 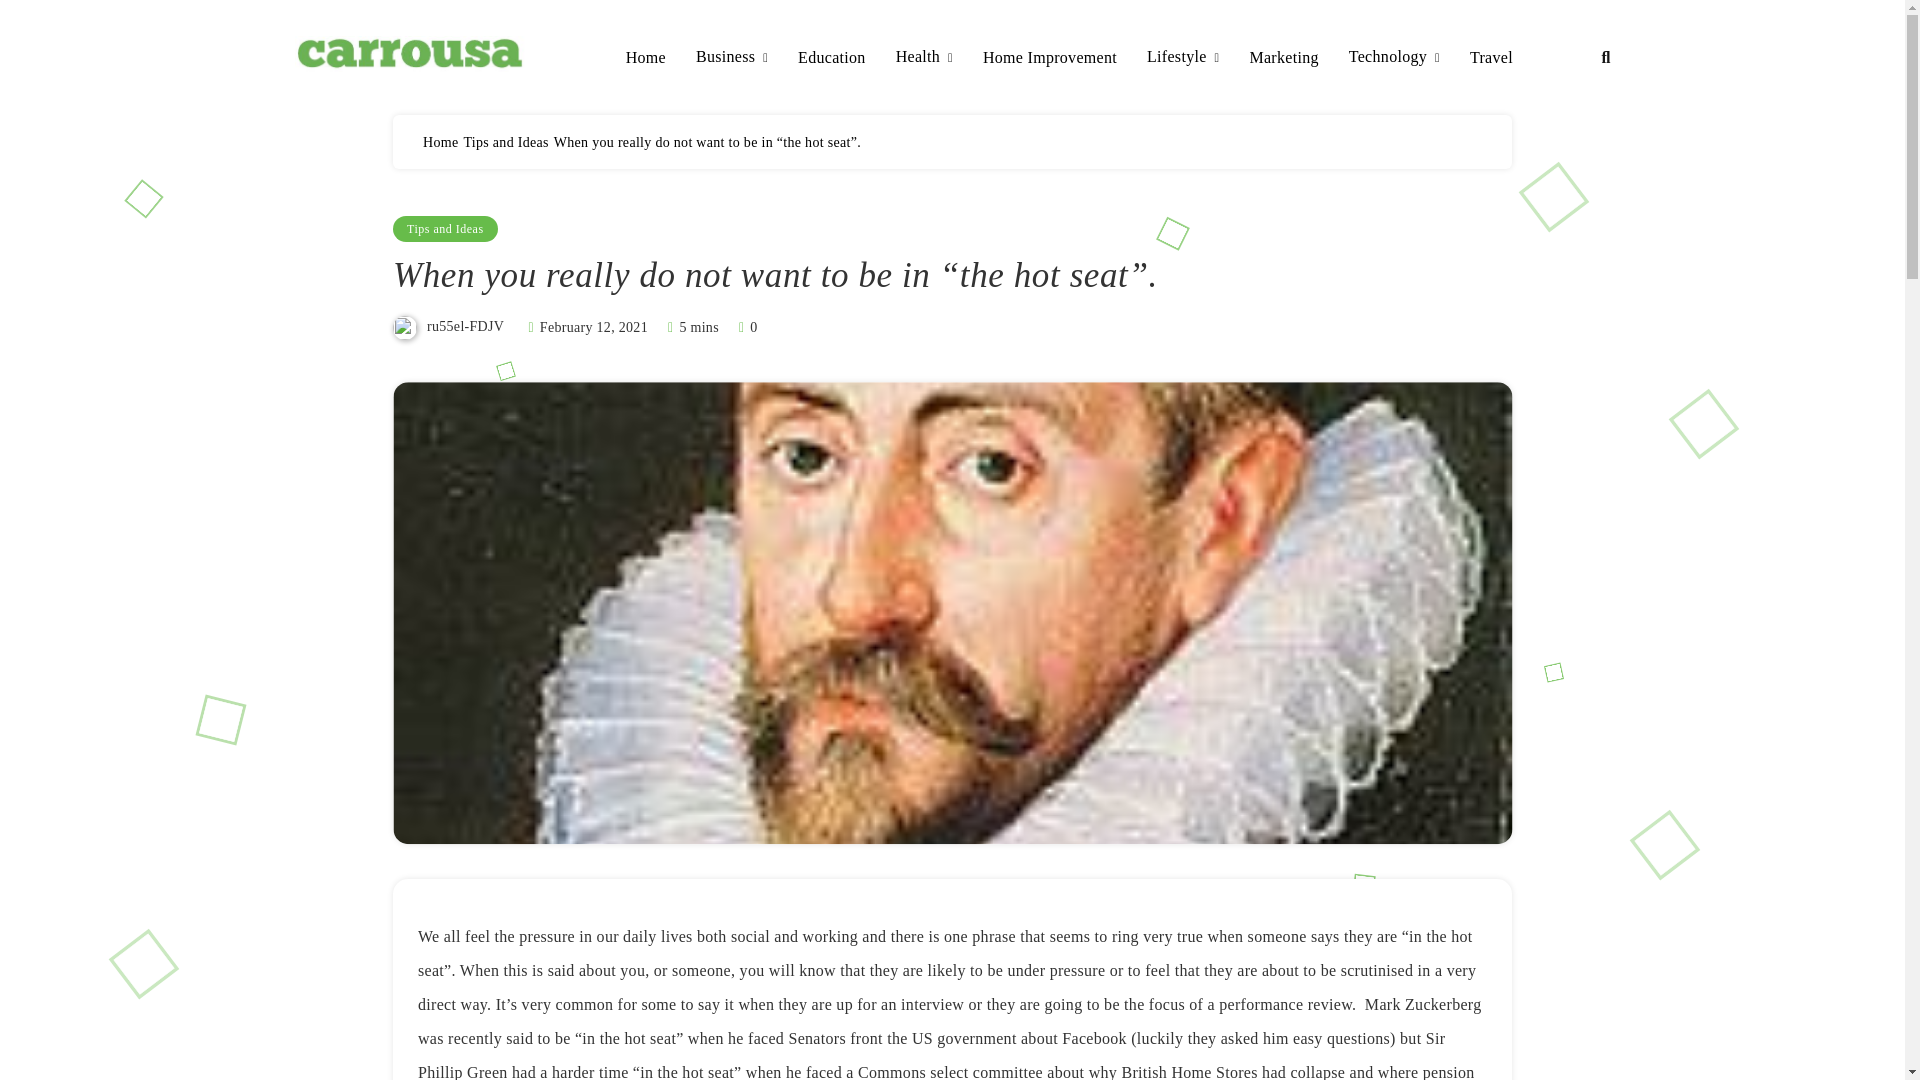 What do you see at coordinates (504, 142) in the screenshot?
I see `Tips and Ideas` at bounding box center [504, 142].